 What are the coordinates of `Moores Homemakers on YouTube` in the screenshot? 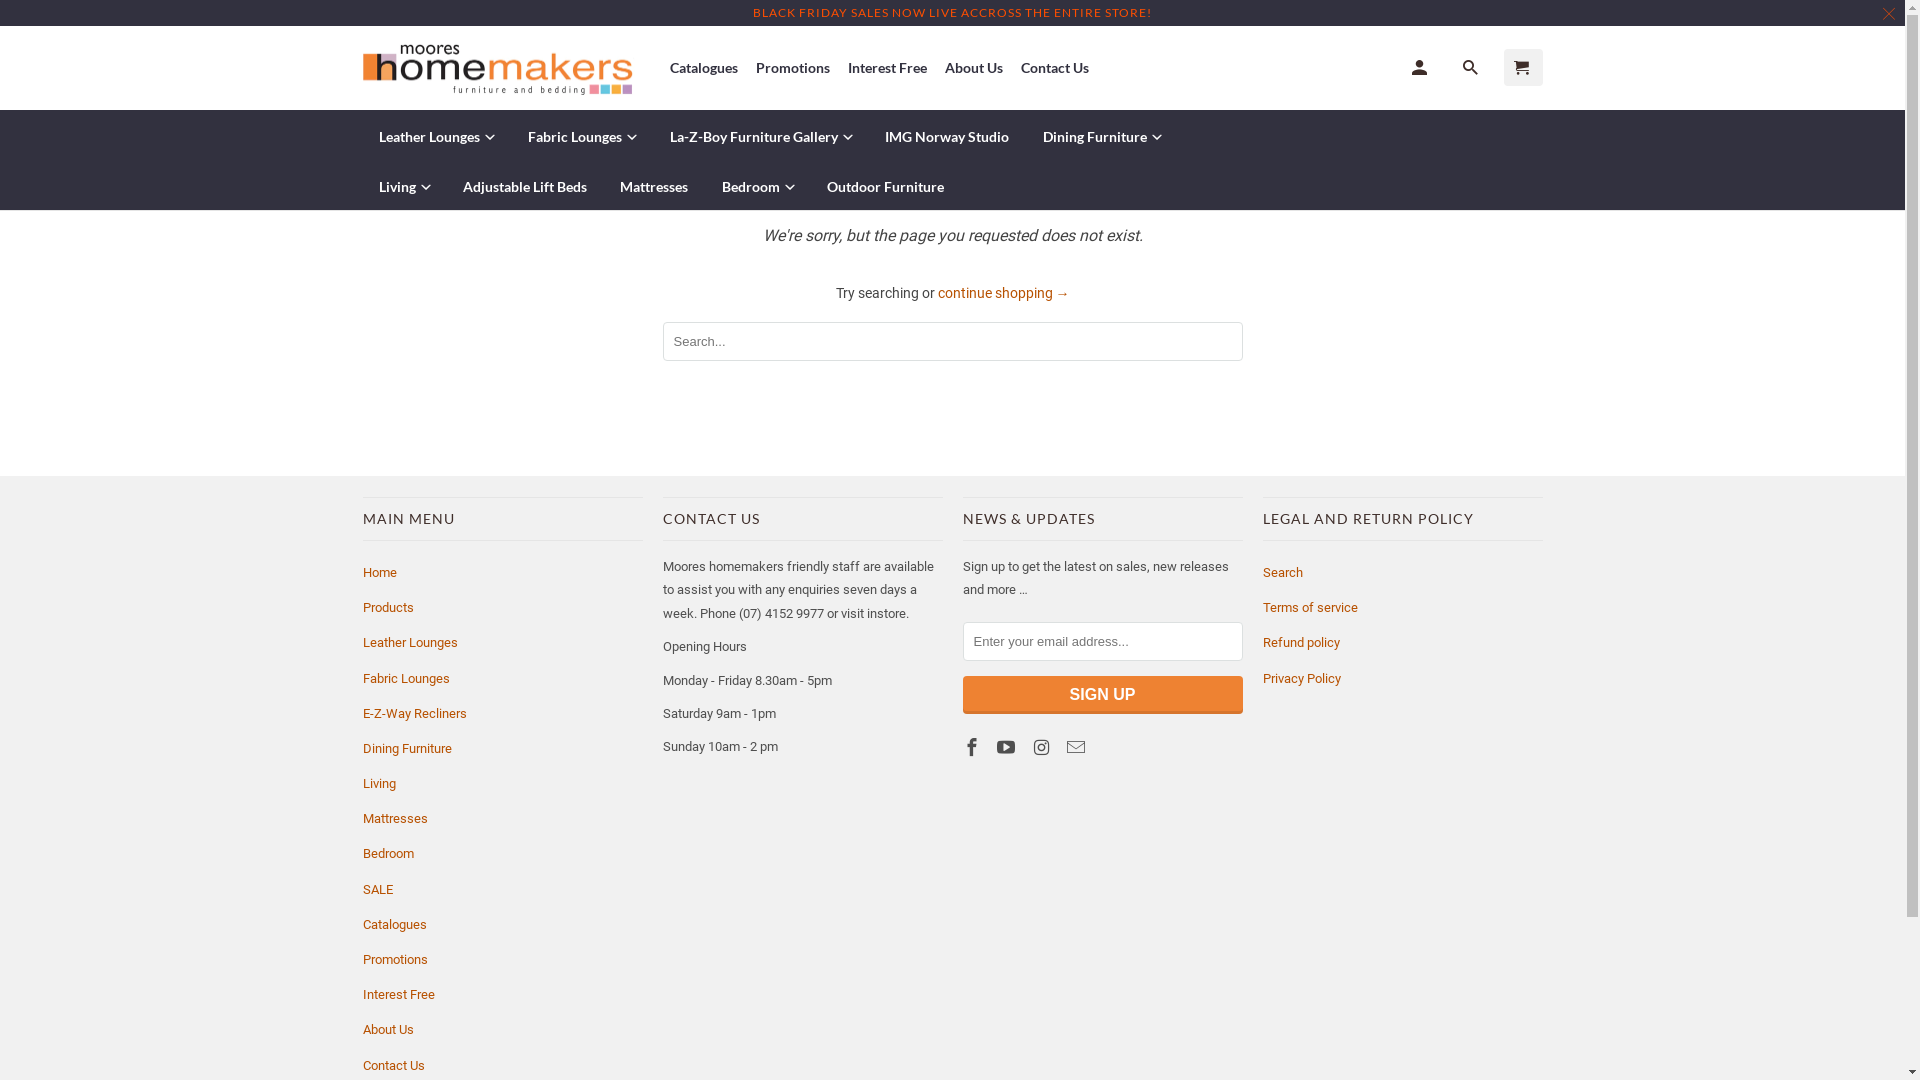 It's located at (1008, 748).